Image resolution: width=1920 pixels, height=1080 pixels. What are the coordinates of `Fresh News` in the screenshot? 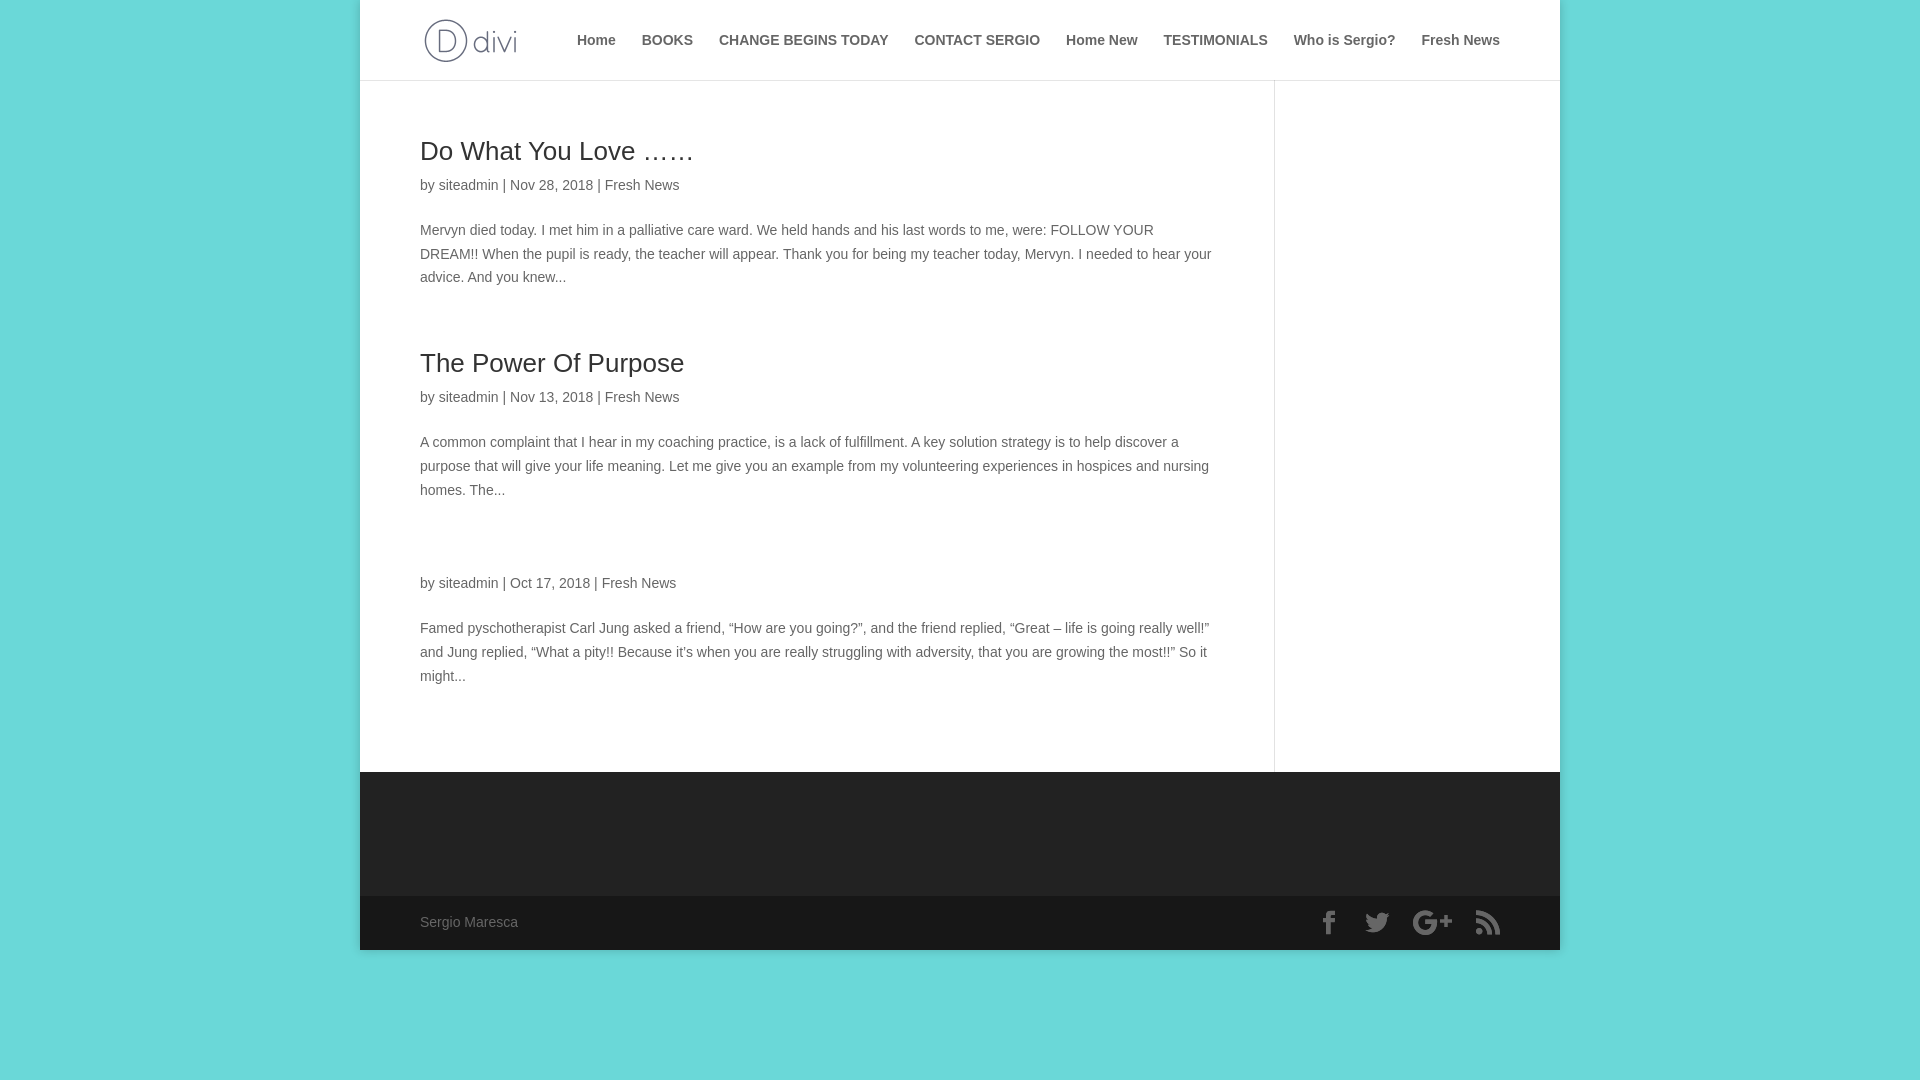 It's located at (1460, 56).